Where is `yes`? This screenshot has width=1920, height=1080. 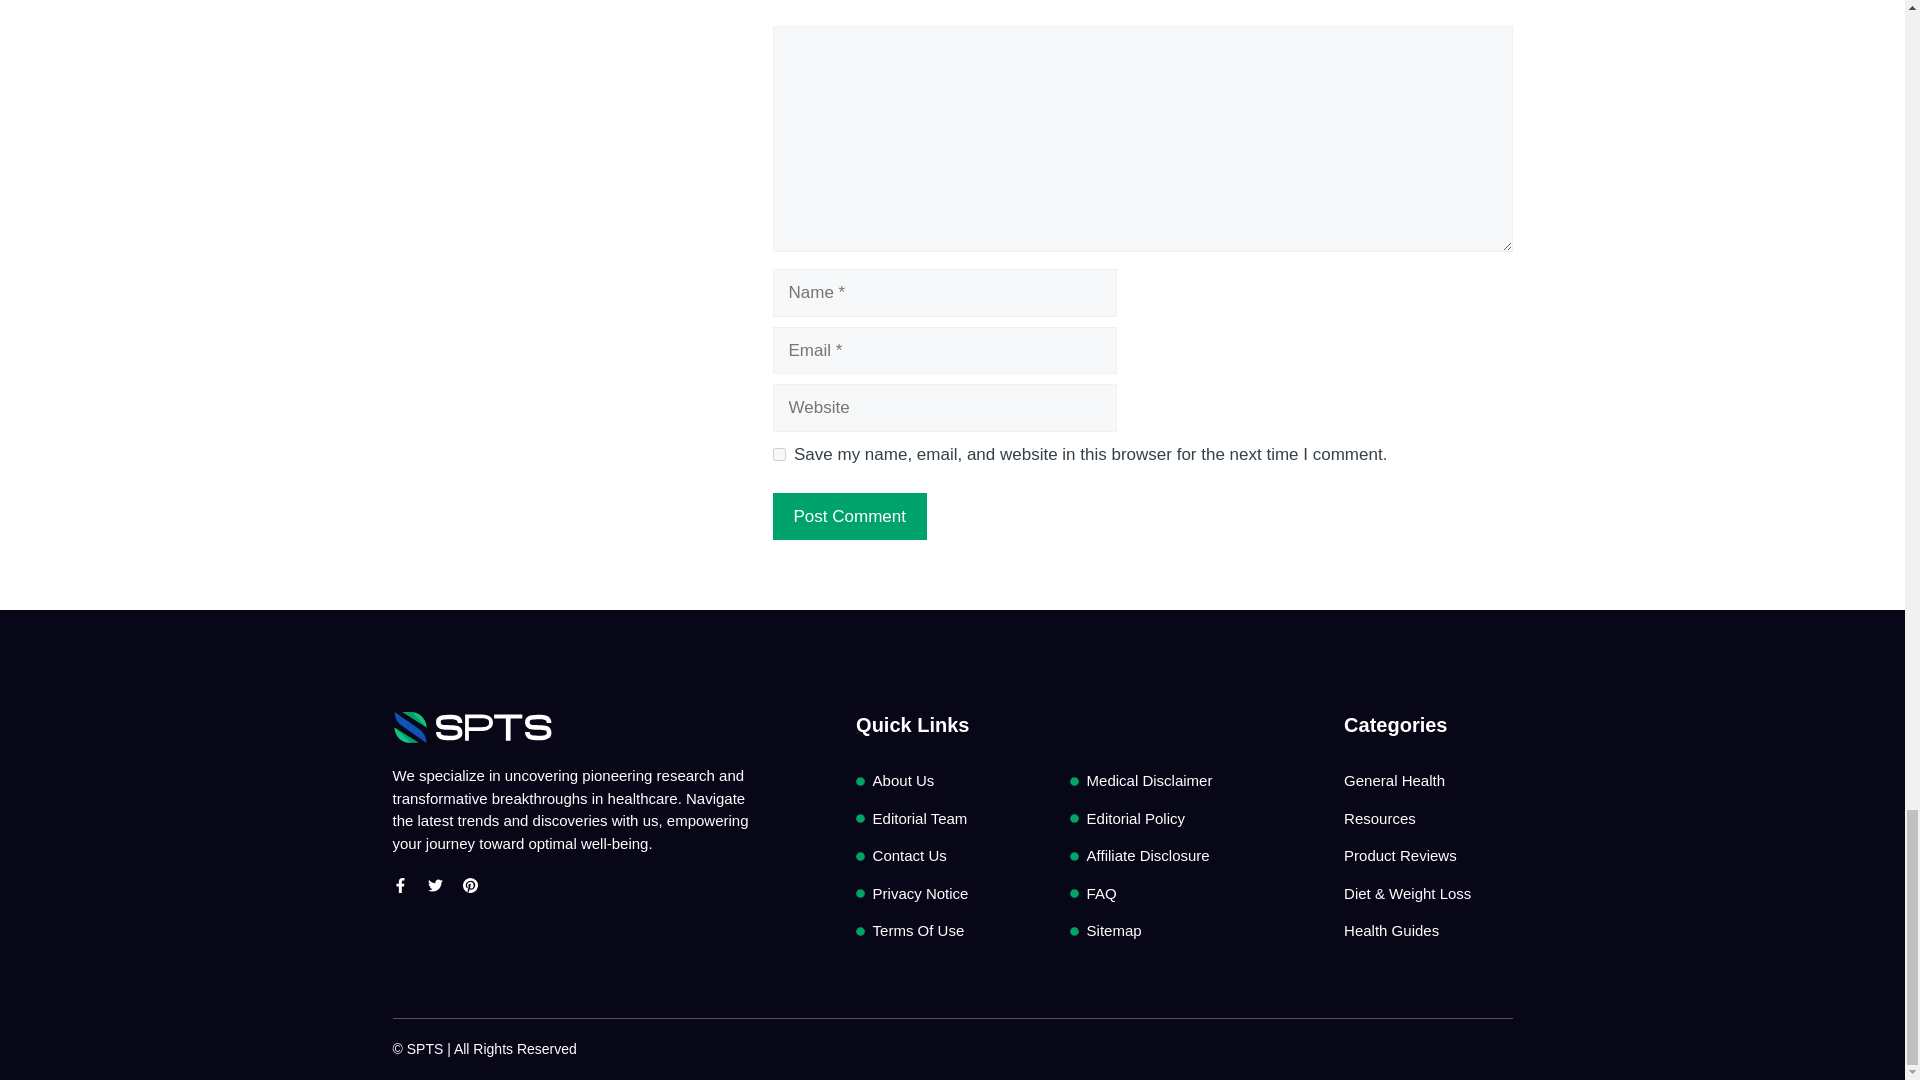
yes is located at coordinates (778, 454).